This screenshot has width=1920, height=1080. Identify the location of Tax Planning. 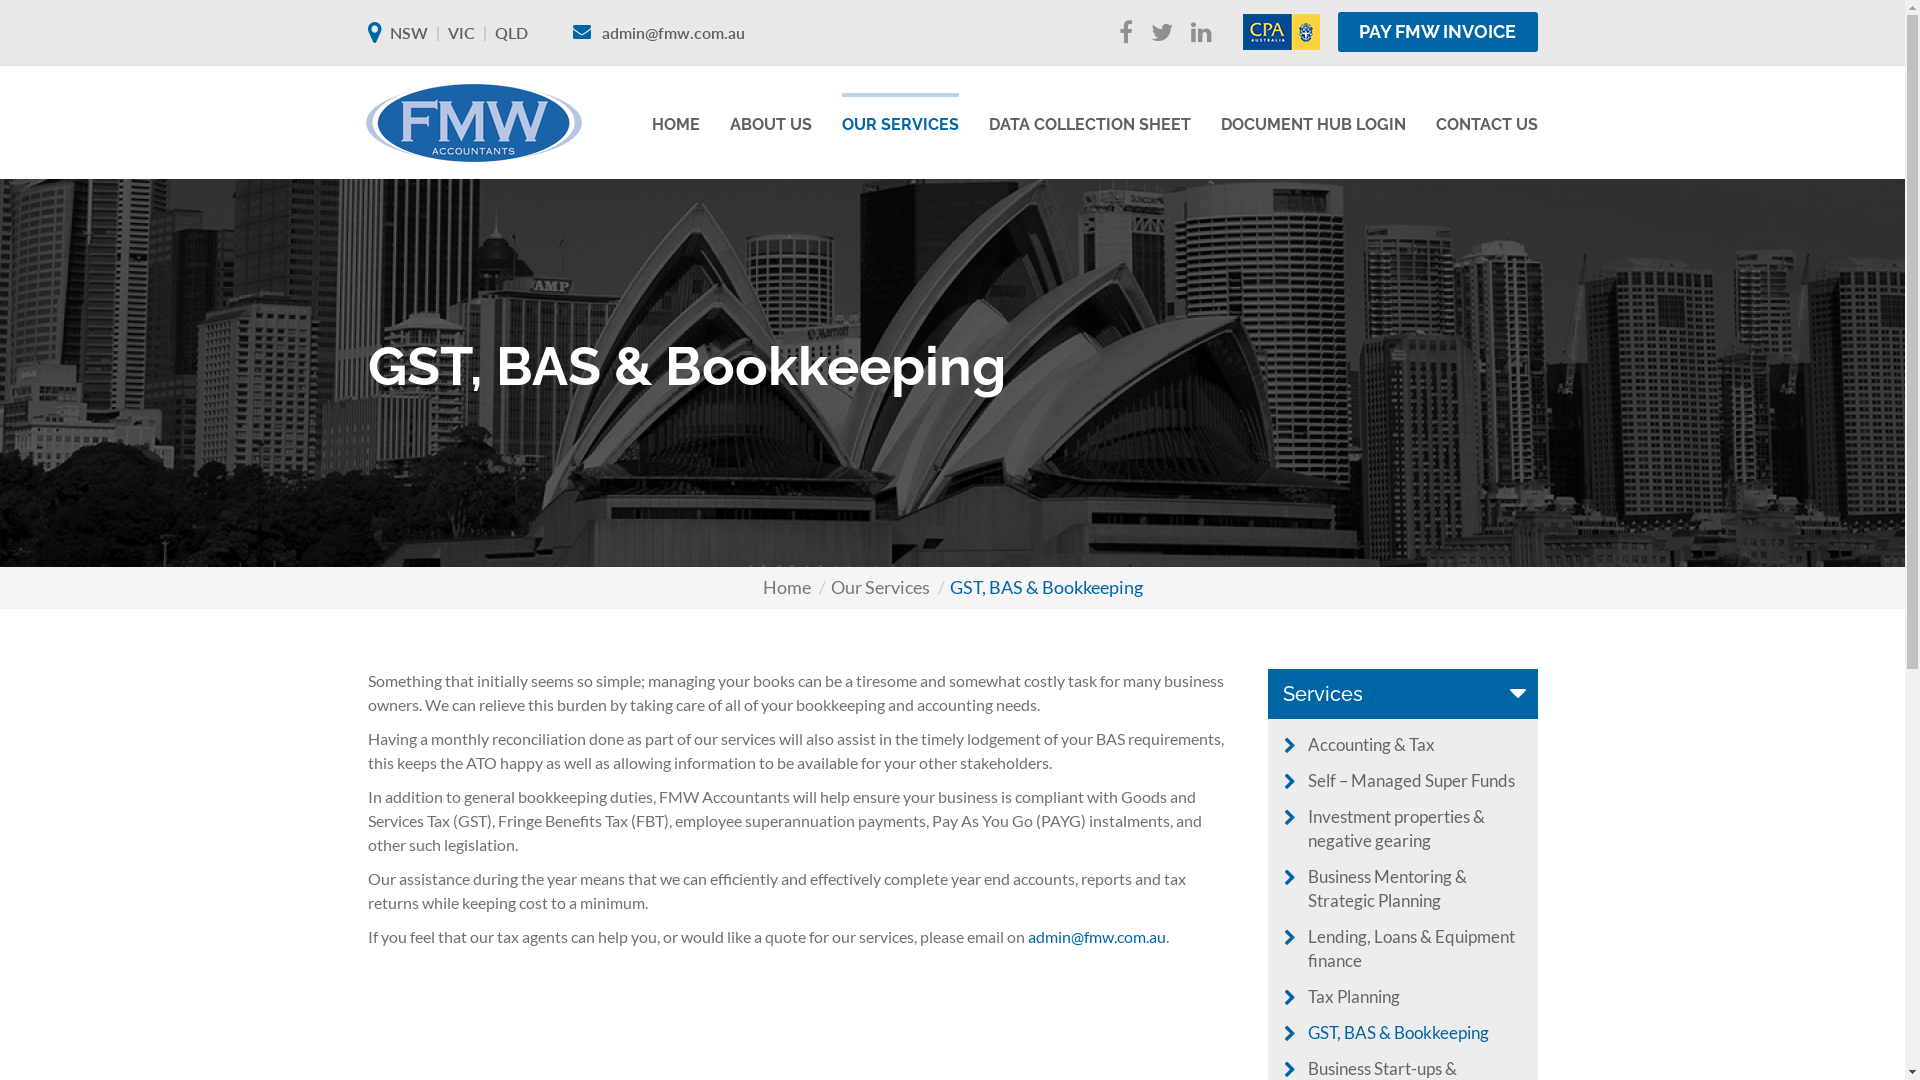
(1354, 996).